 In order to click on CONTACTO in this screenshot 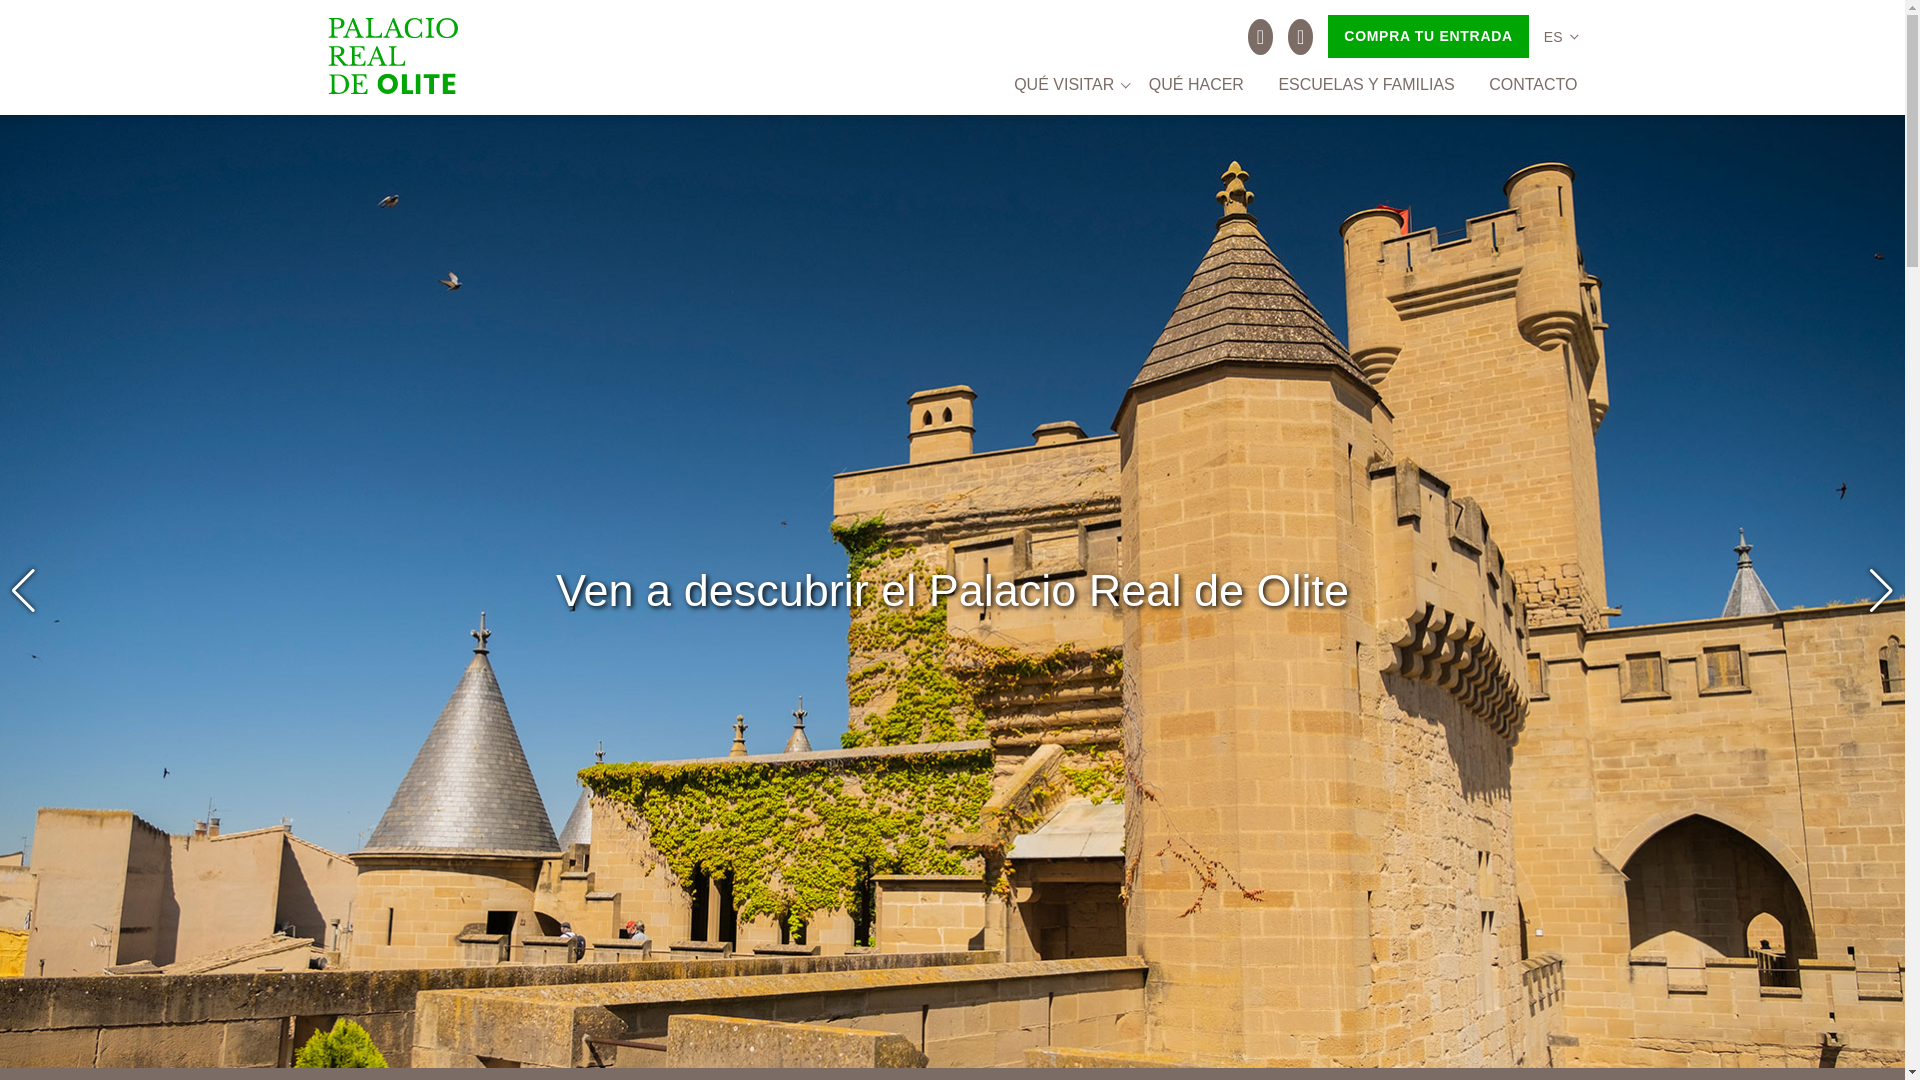, I will do `click(1532, 84)`.